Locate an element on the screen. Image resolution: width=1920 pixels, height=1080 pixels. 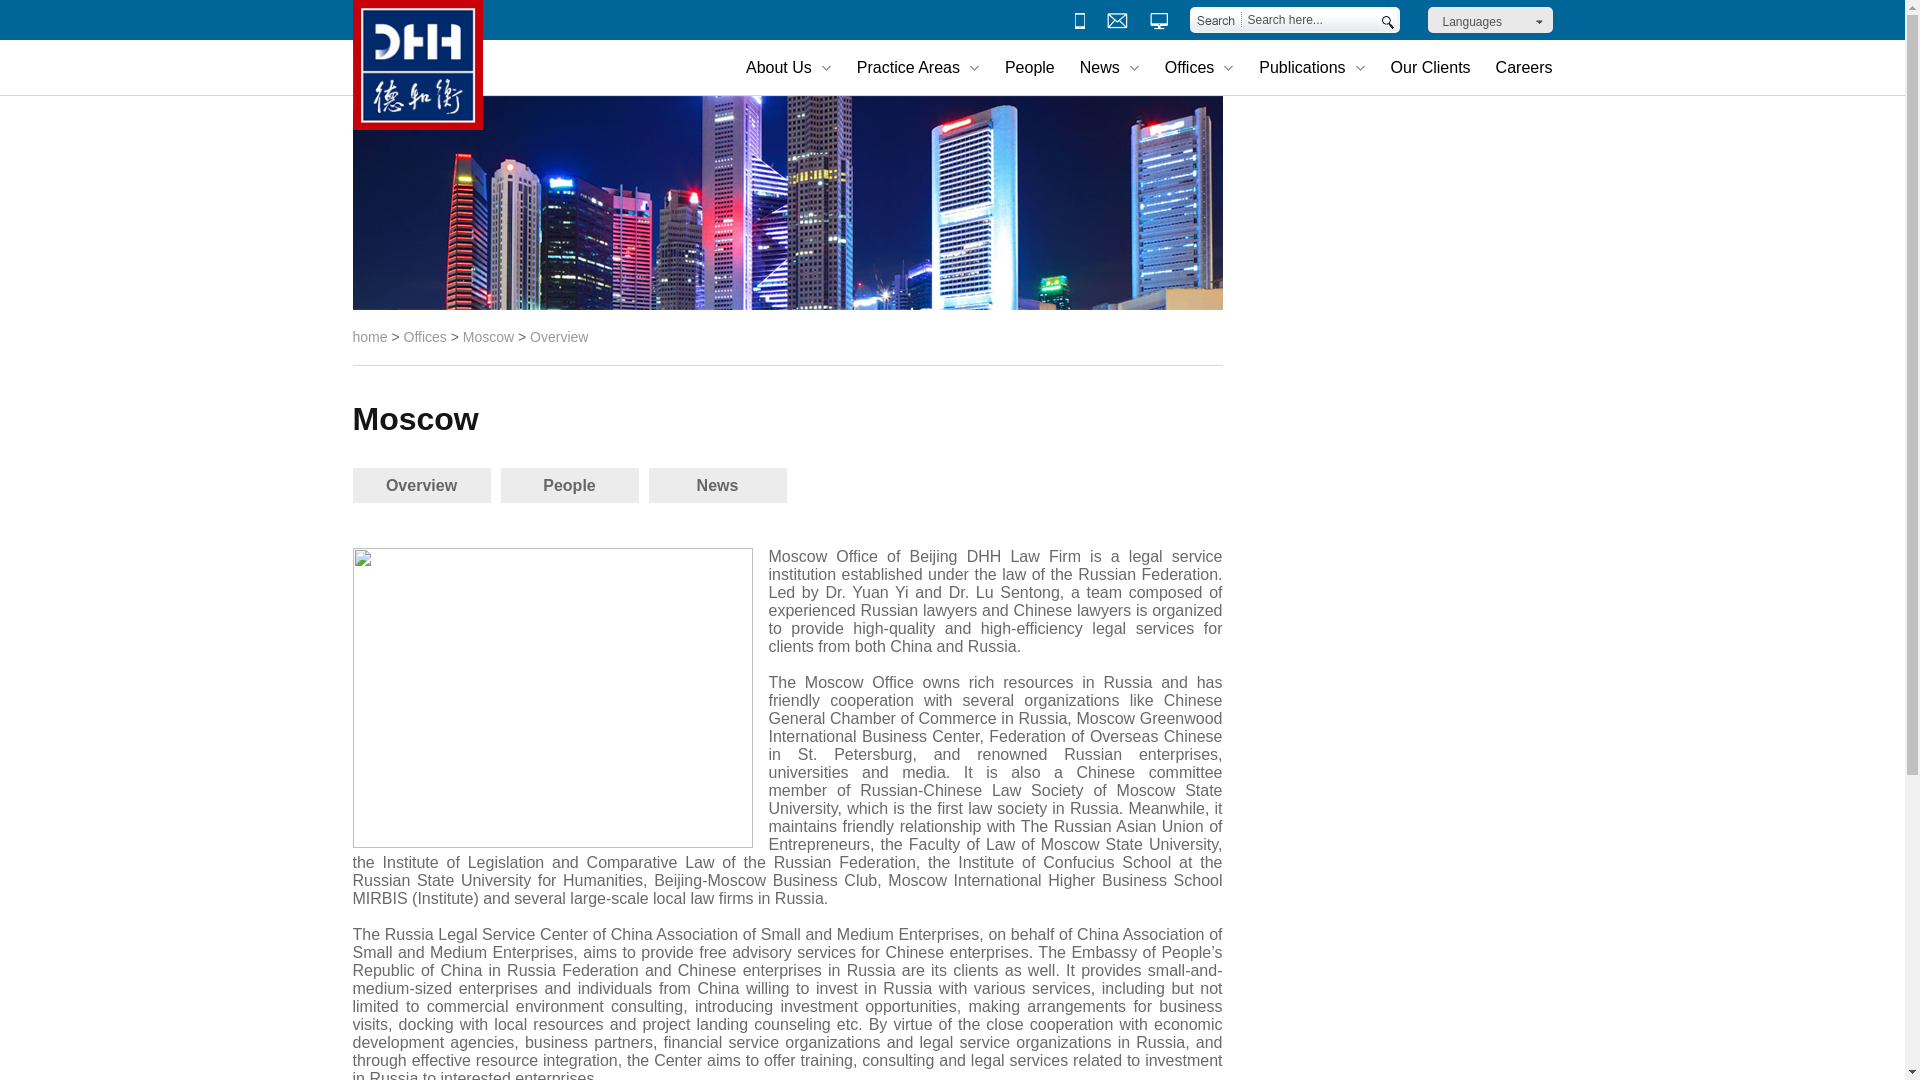
DHH Law Firm is located at coordinates (416, 64).